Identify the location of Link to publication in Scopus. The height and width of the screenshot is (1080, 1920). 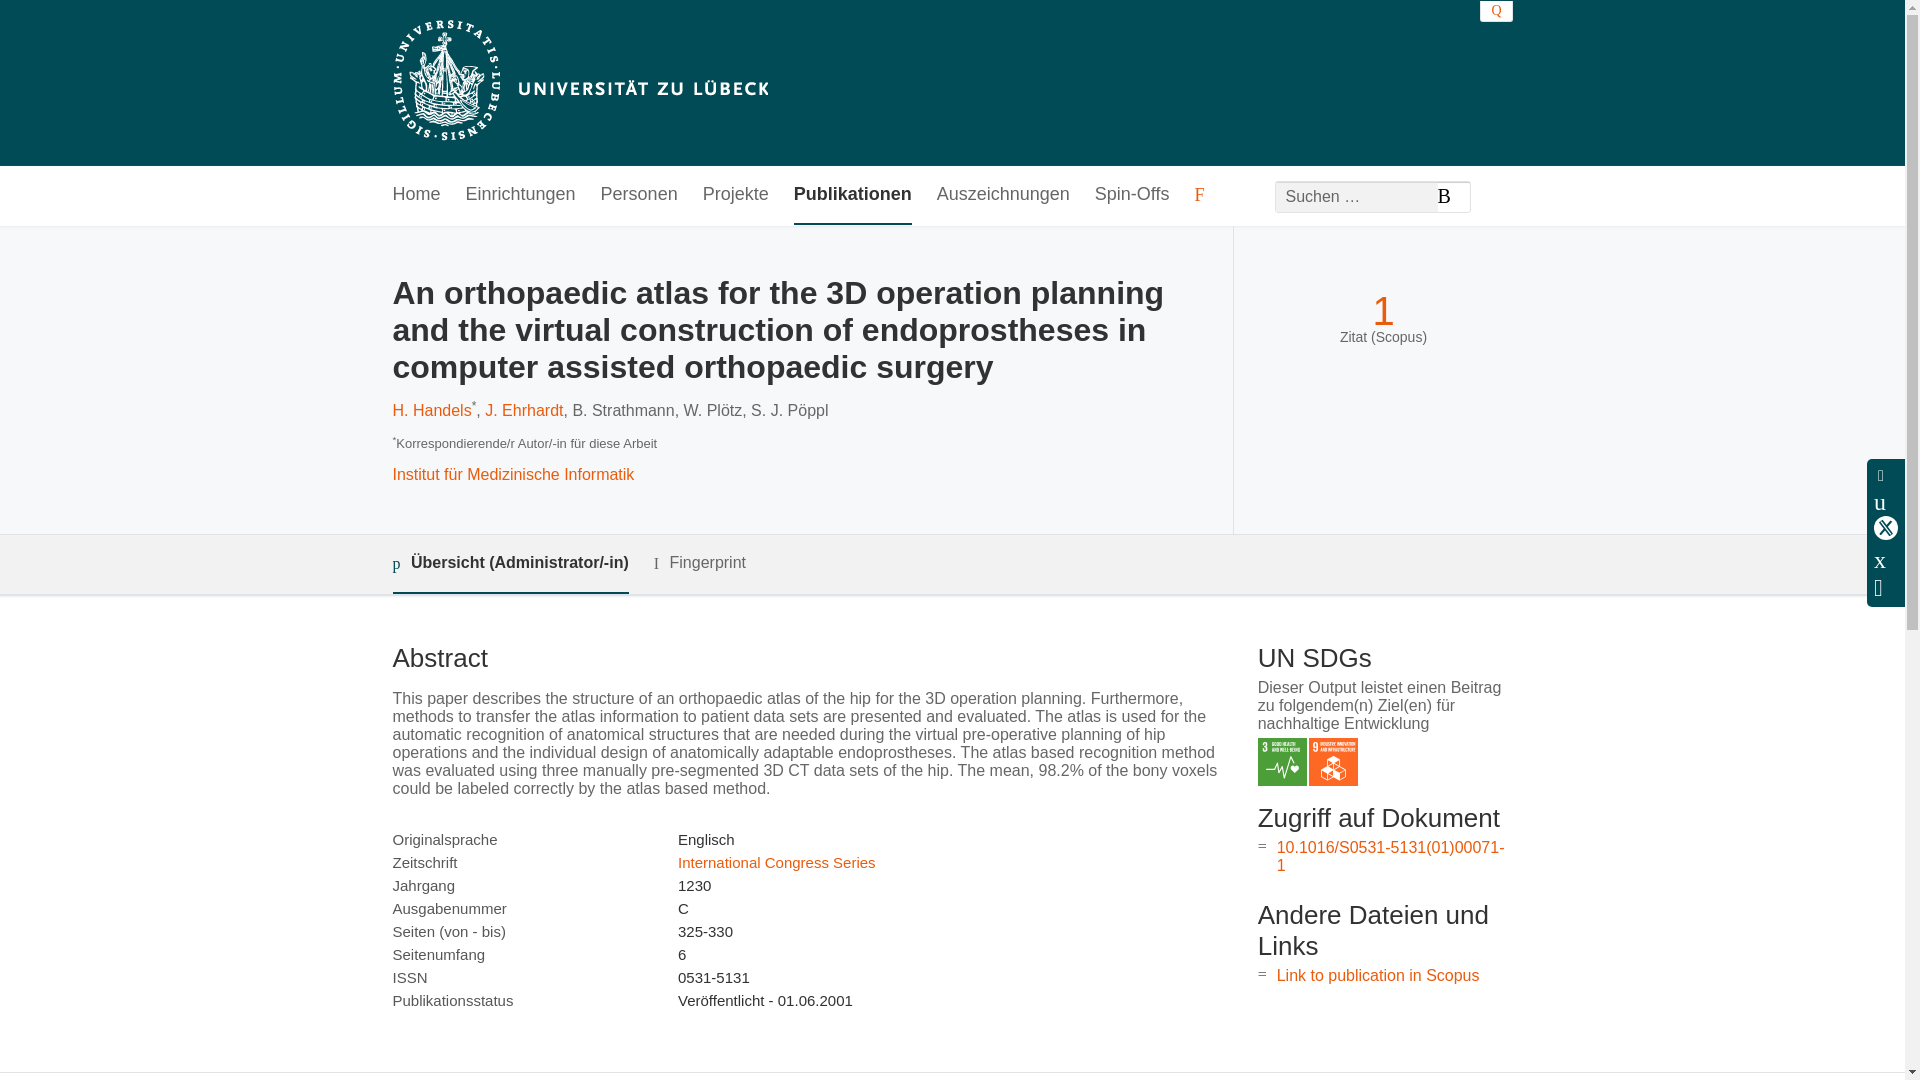
(1378, 974).